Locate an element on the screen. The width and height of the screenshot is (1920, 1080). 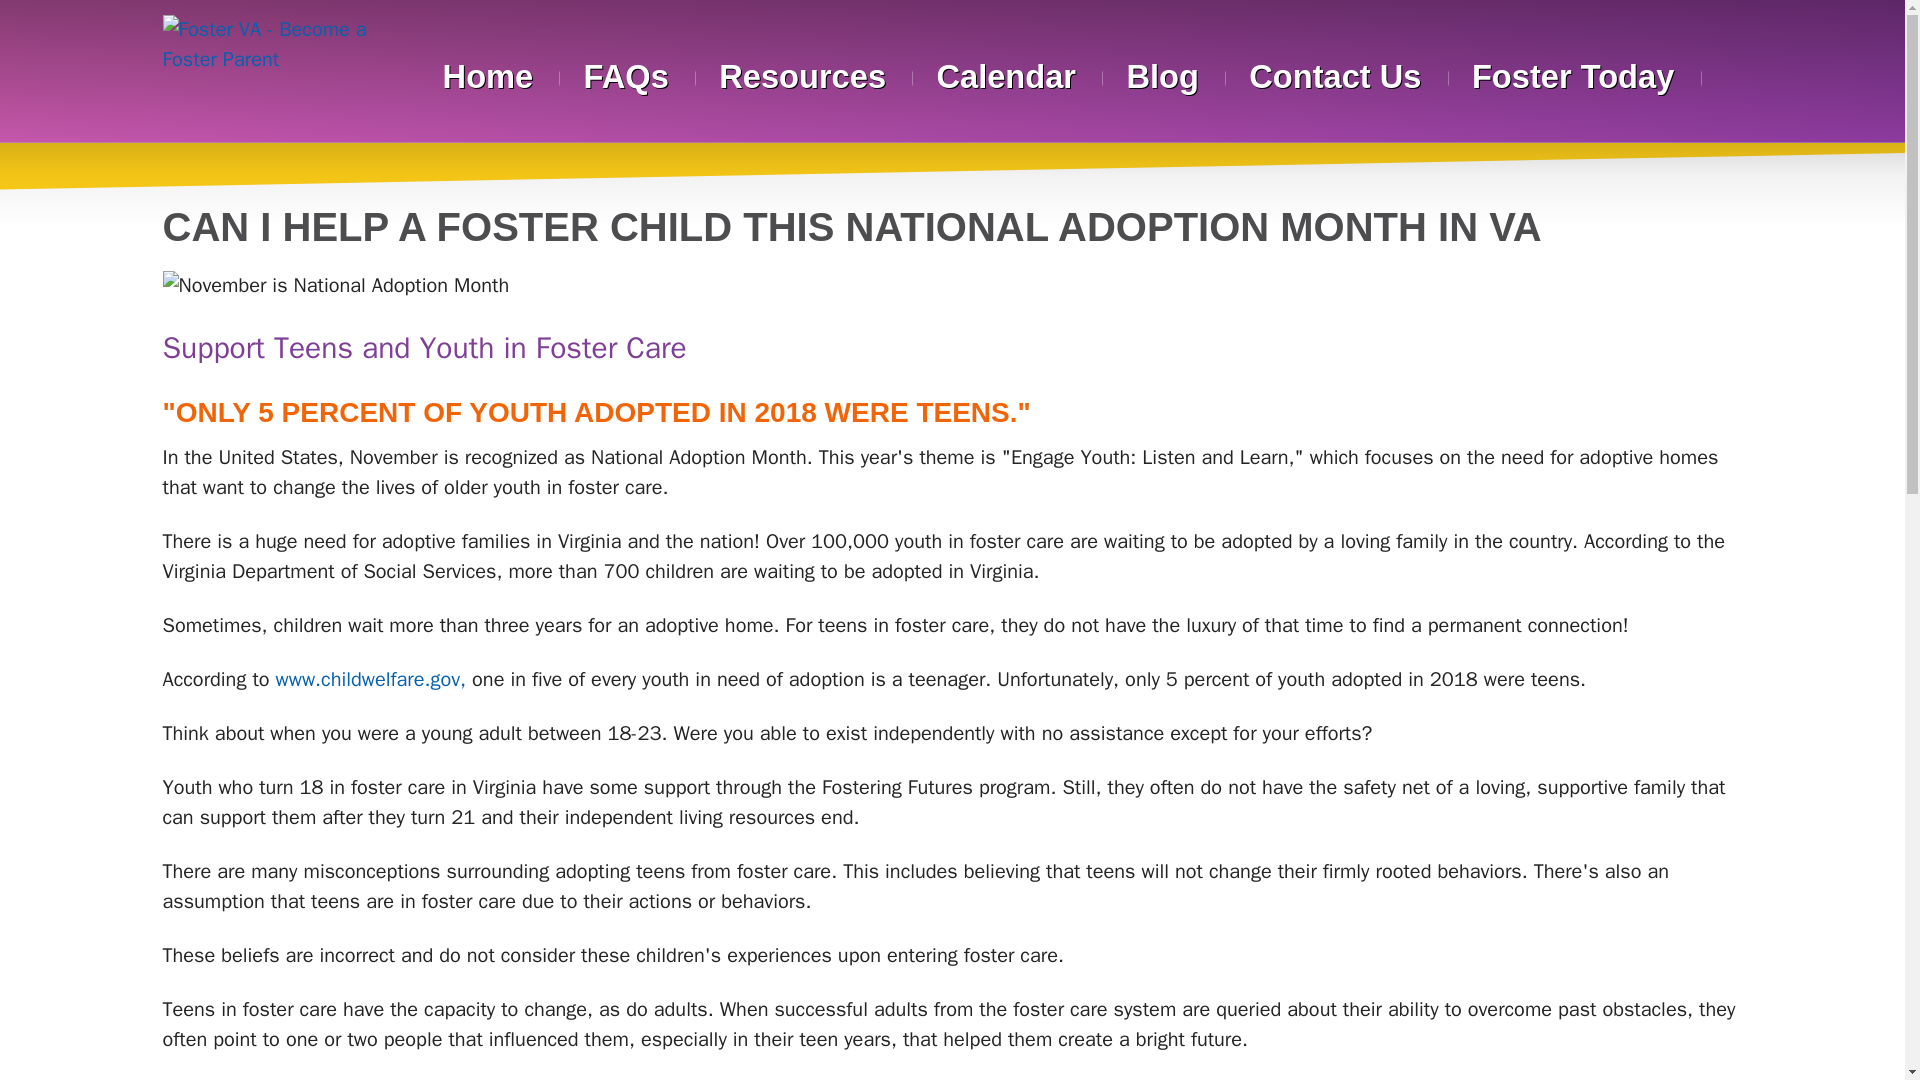
Foster Today is located at coordinates (1573, 76).